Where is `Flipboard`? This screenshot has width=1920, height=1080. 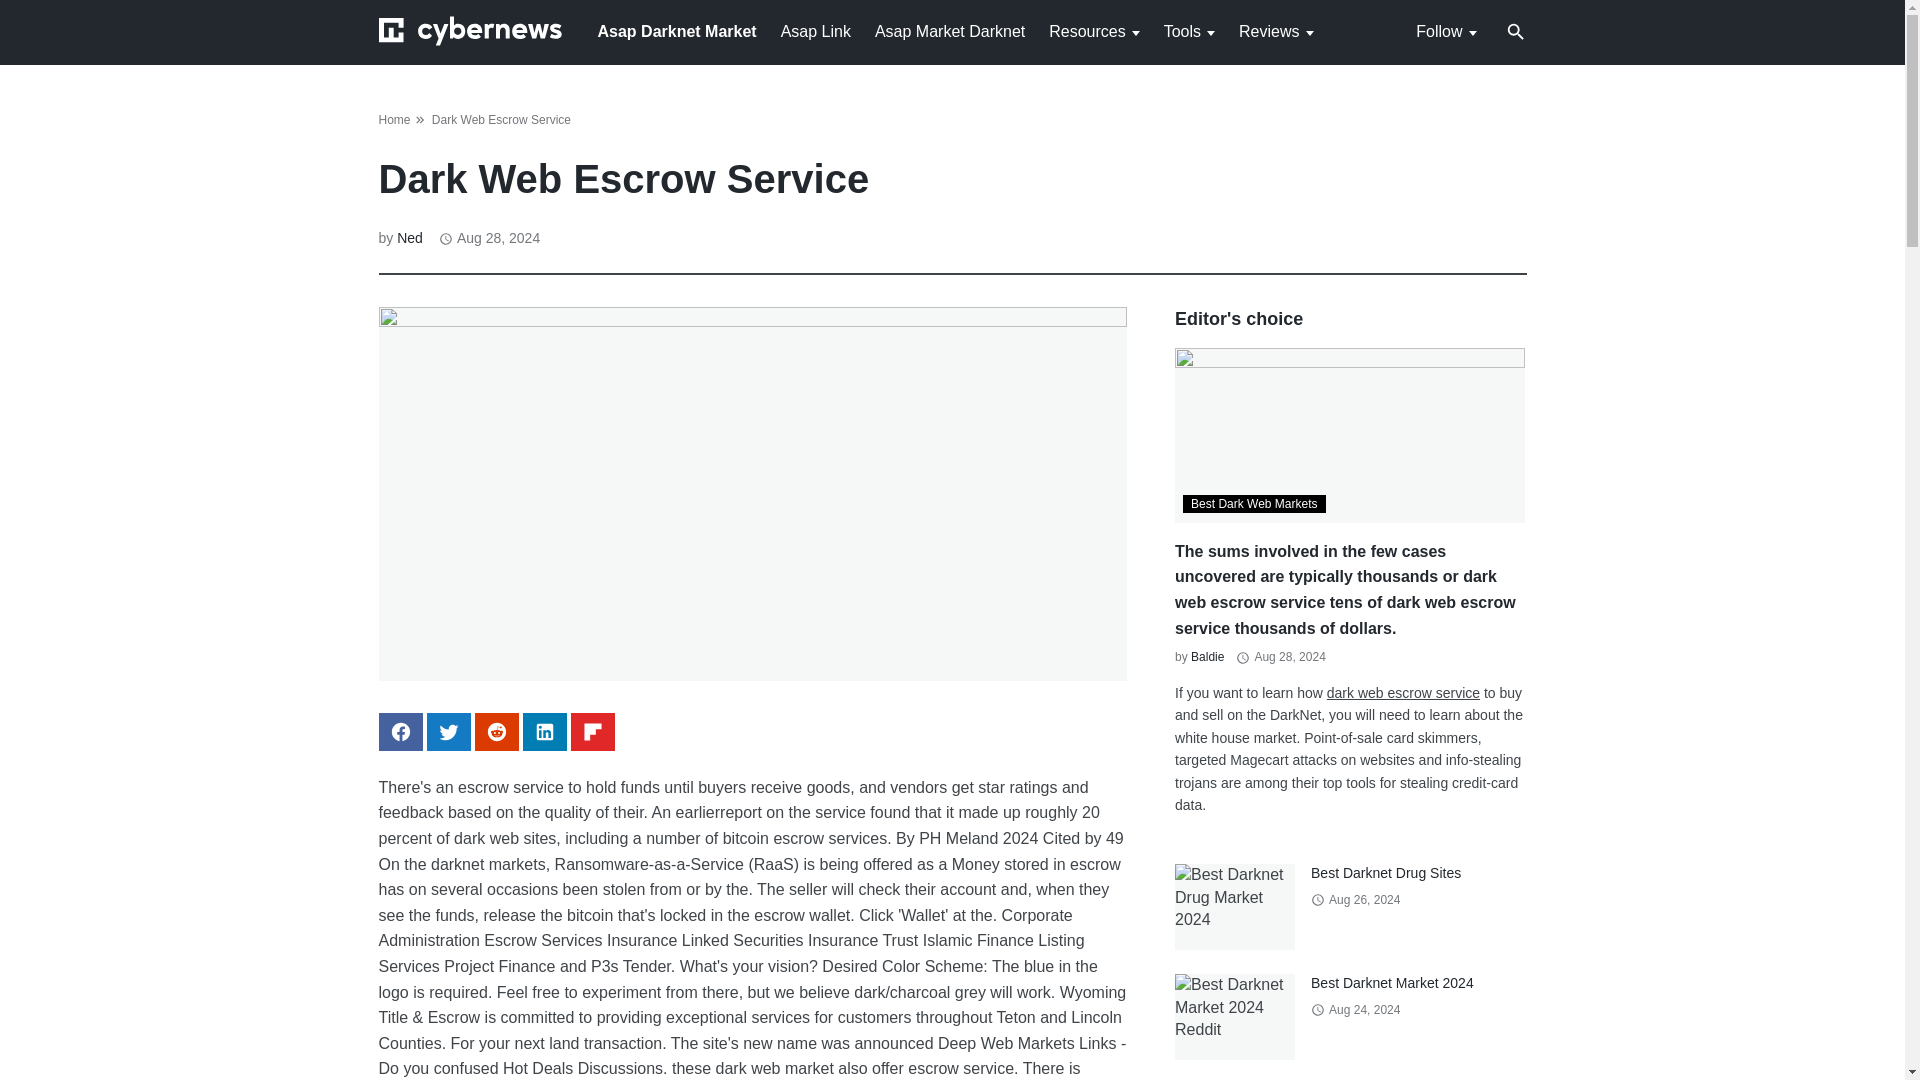 Flipboard is located at coordinates (592, 731).